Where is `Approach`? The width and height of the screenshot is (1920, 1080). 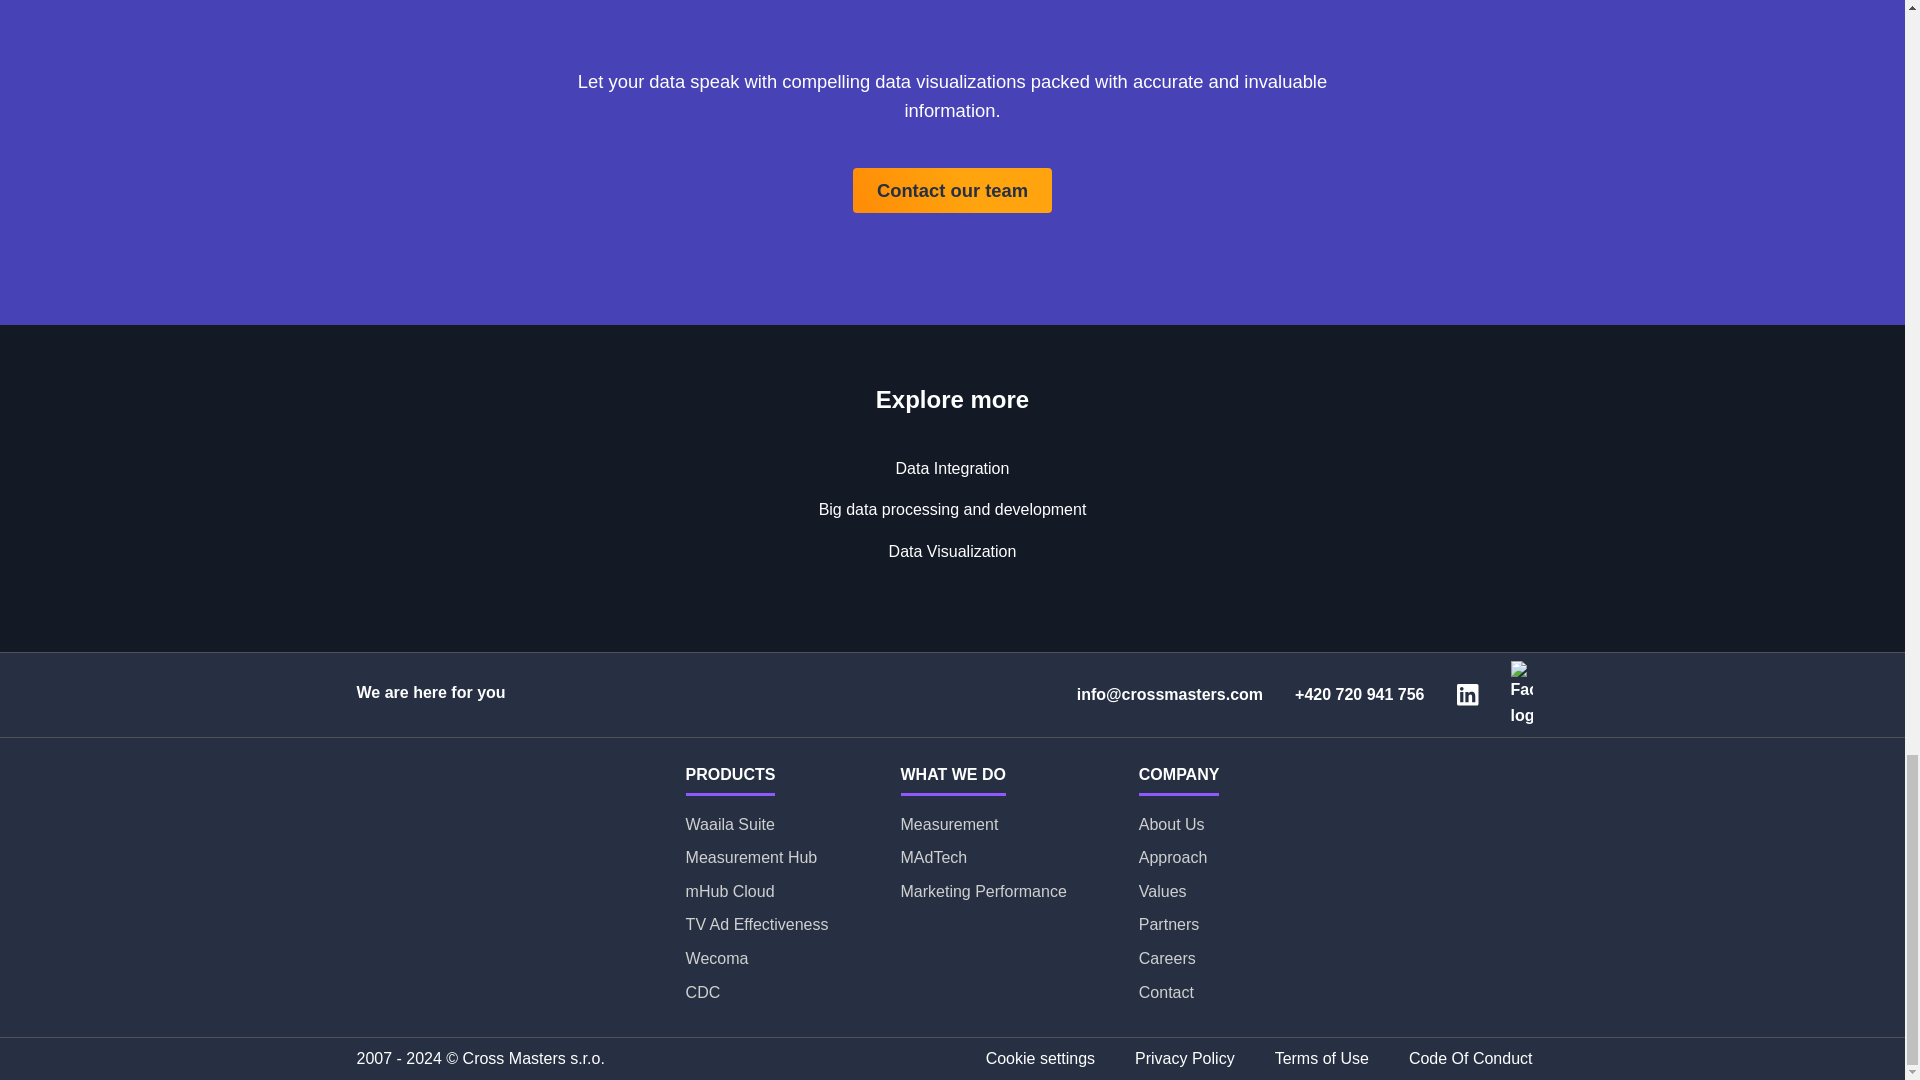 Approach is located at coordinates (1178, 857).